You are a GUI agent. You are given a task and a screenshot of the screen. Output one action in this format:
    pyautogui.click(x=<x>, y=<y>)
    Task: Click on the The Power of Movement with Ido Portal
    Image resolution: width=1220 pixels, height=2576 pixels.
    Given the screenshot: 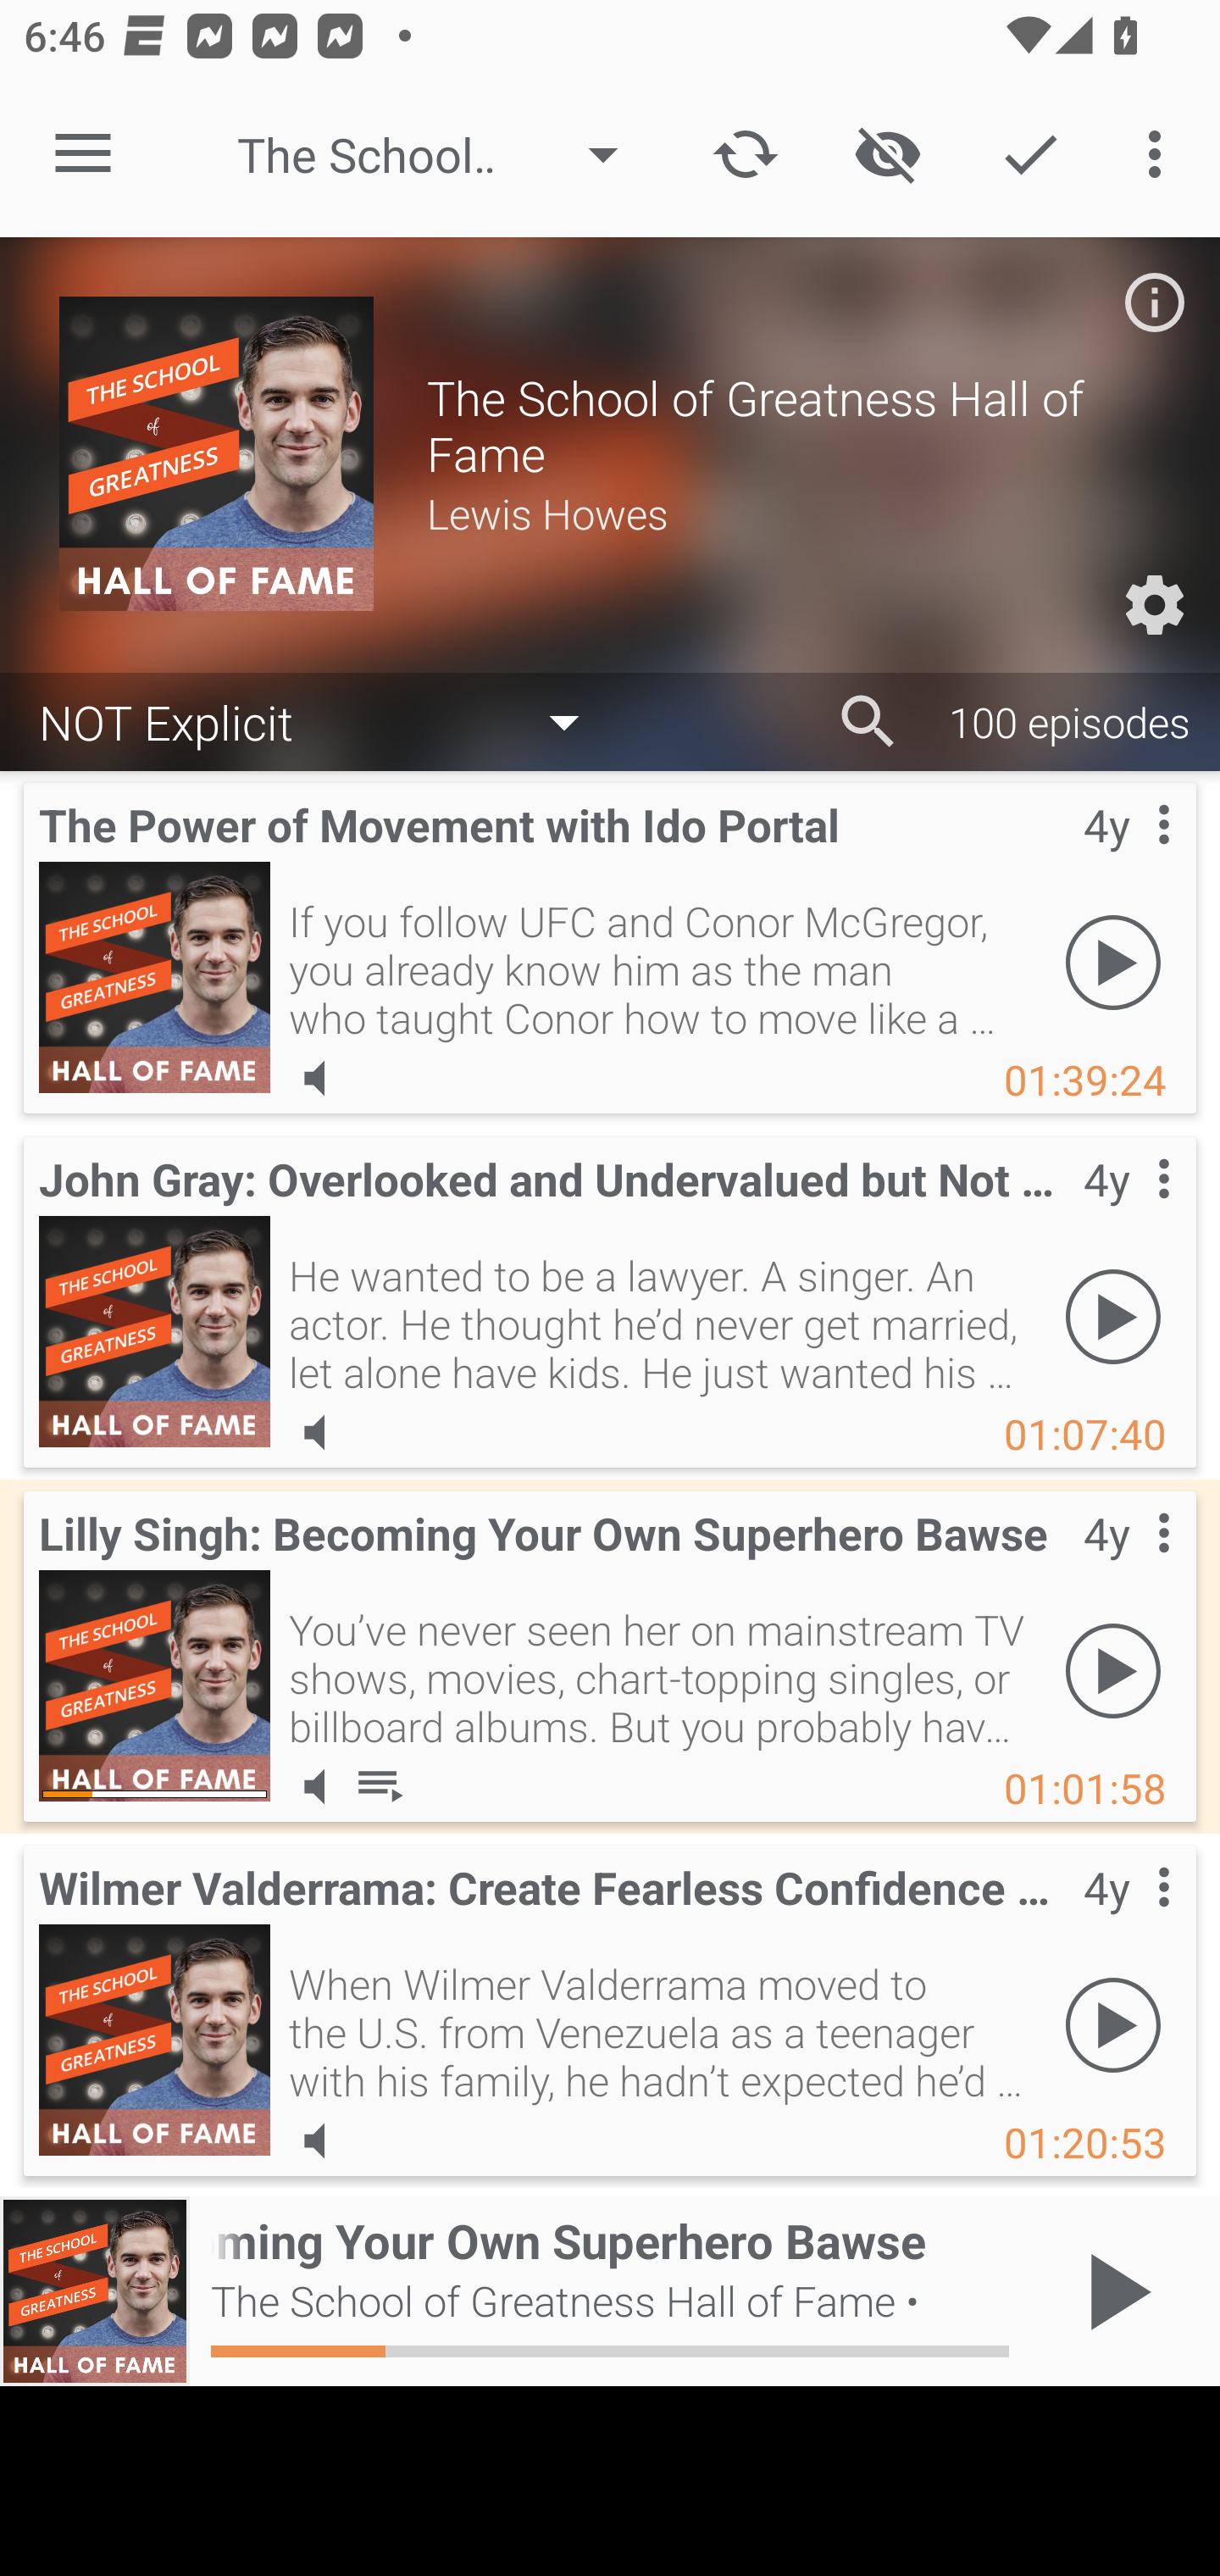 What is the action you would take?
    pyautogui.click(x=154, y=977)
    